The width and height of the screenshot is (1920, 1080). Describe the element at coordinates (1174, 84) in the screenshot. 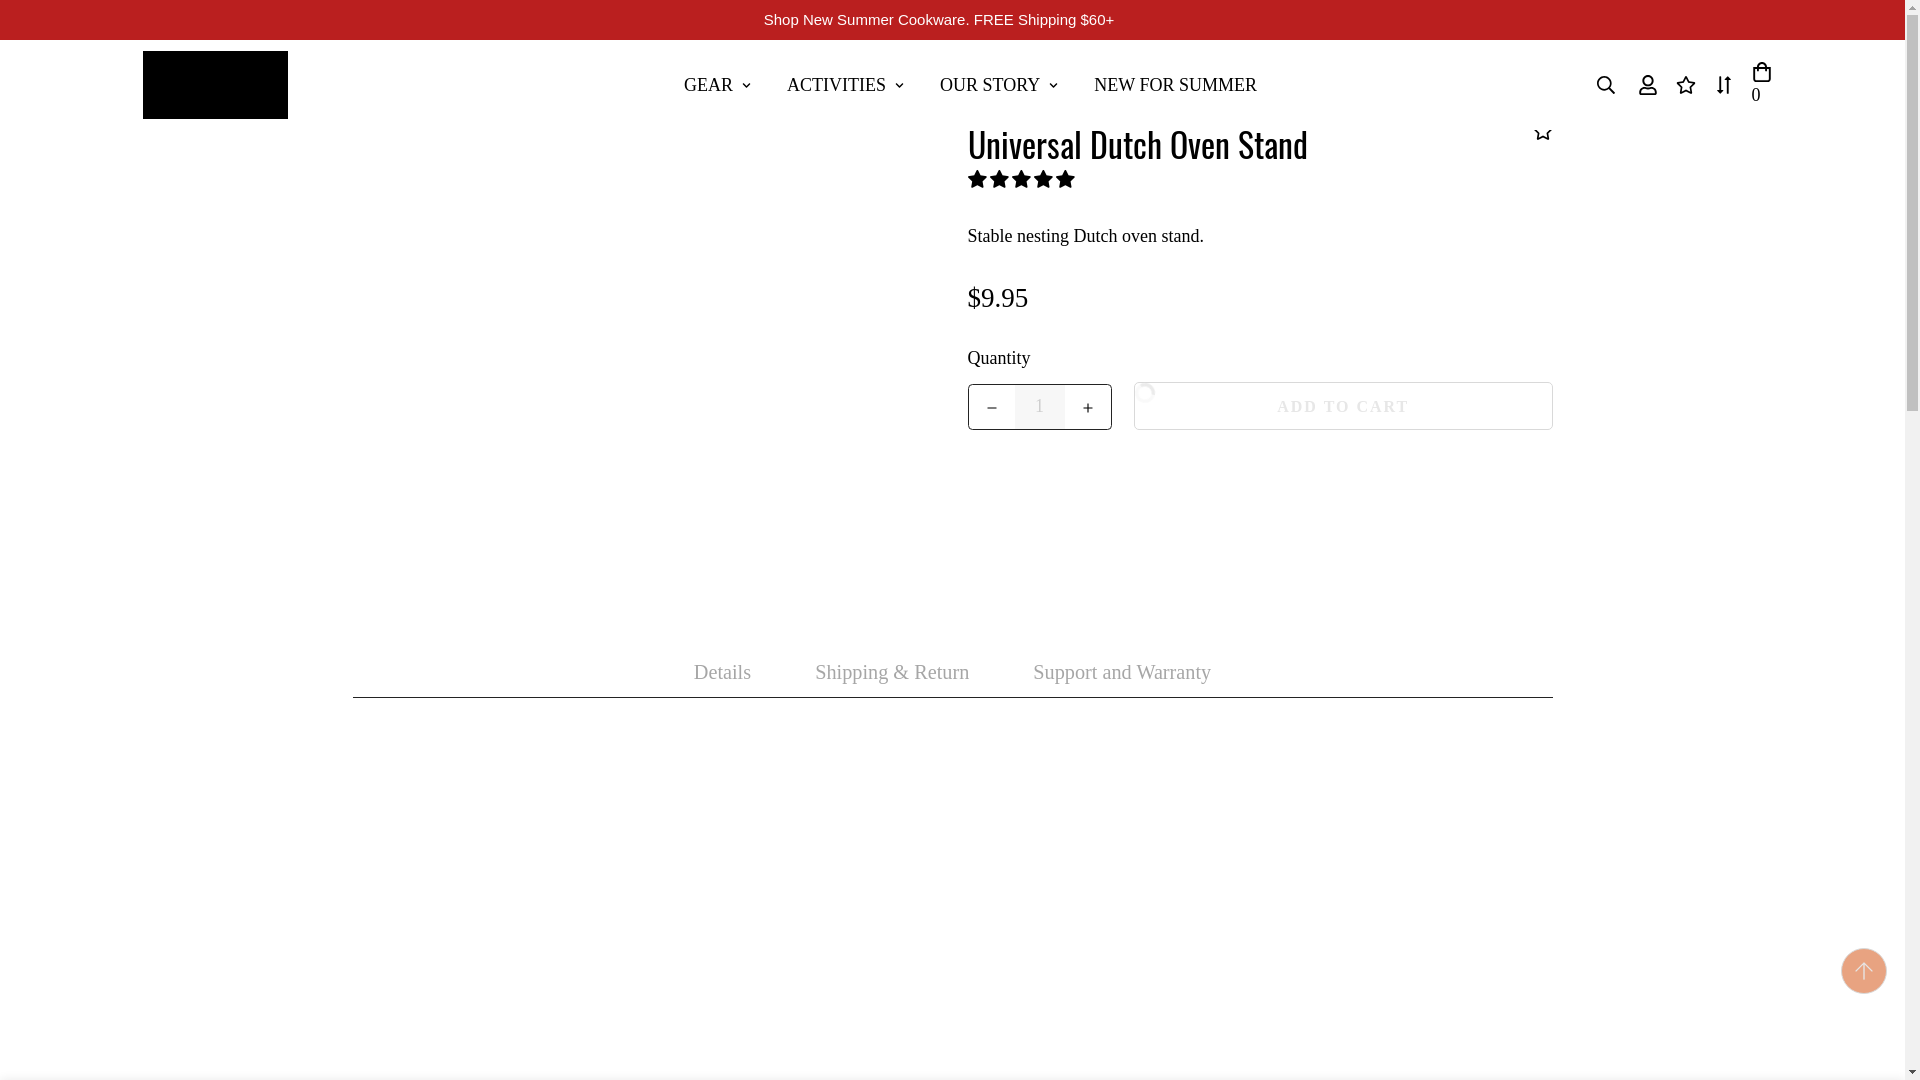

I see `NEW FOR SUMMER` at that location.